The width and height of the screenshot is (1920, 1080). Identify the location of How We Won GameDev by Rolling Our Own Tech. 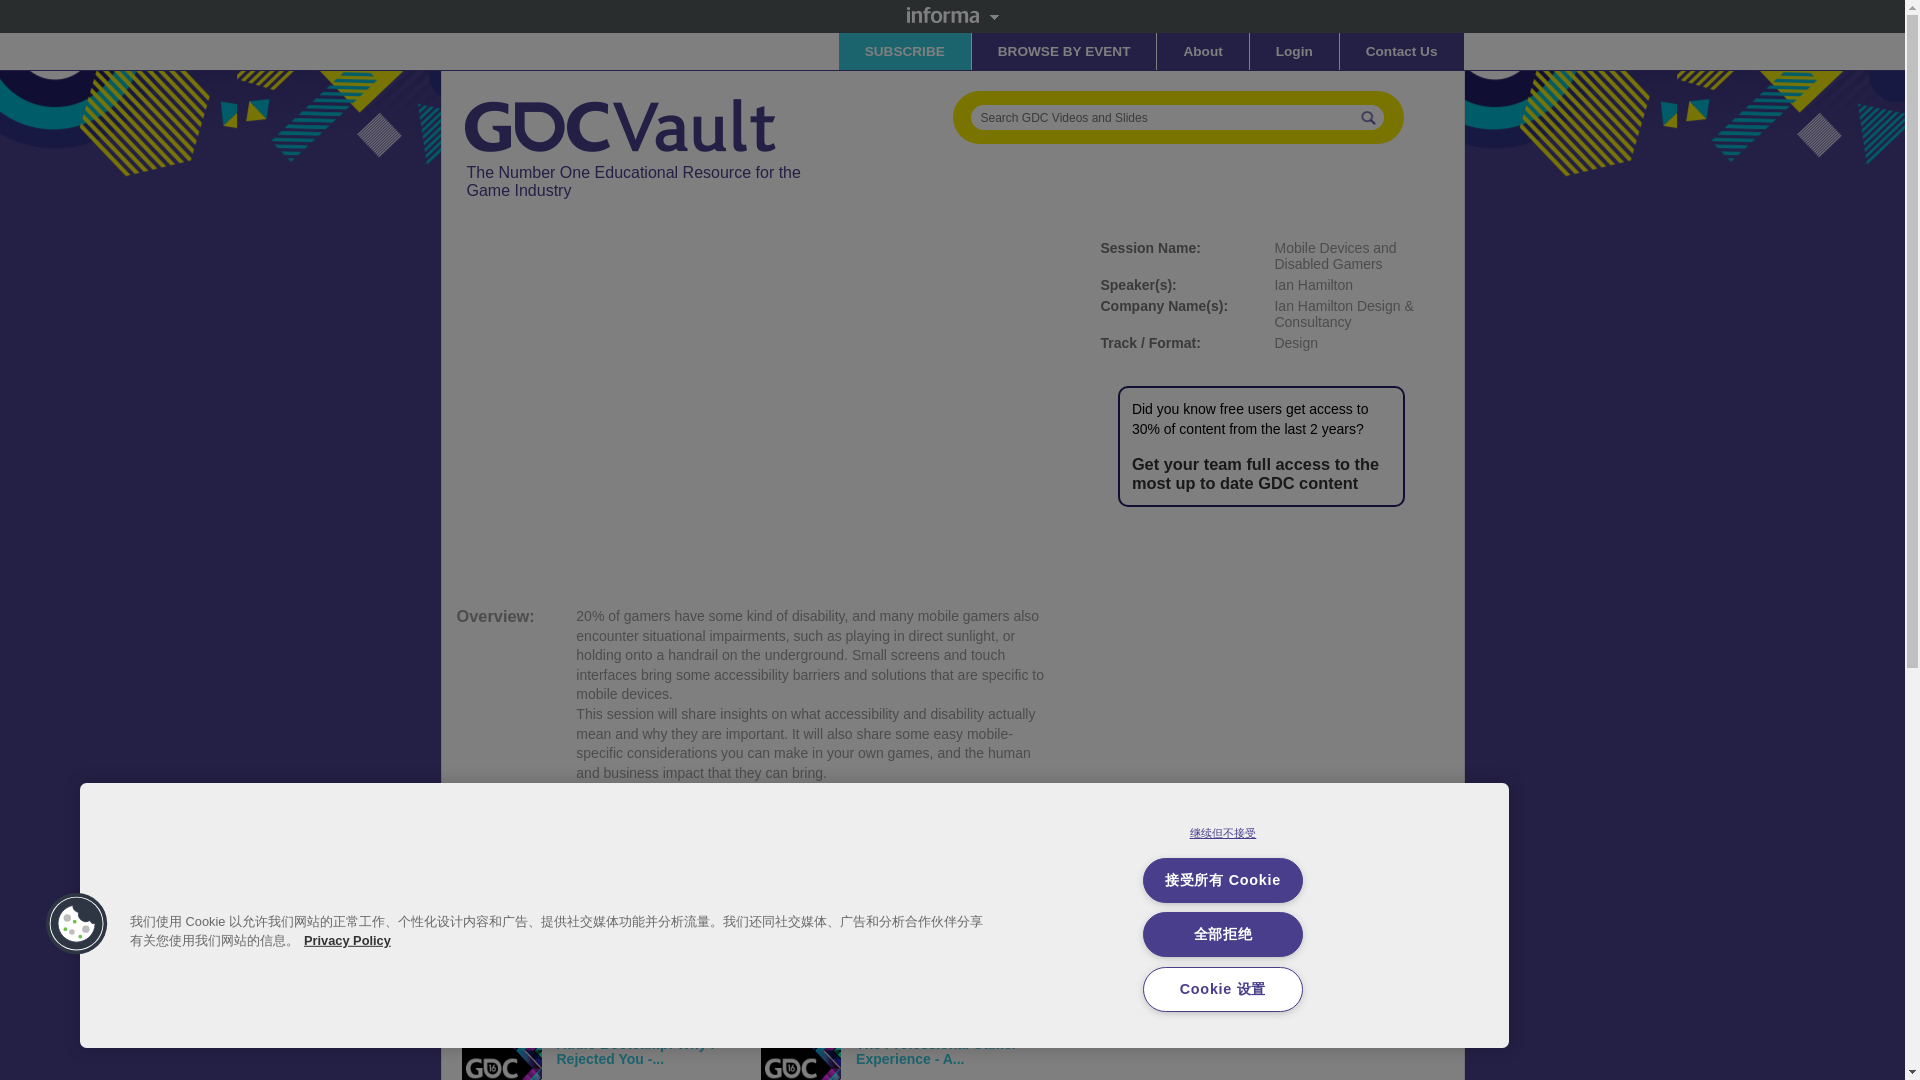
(944, 982).